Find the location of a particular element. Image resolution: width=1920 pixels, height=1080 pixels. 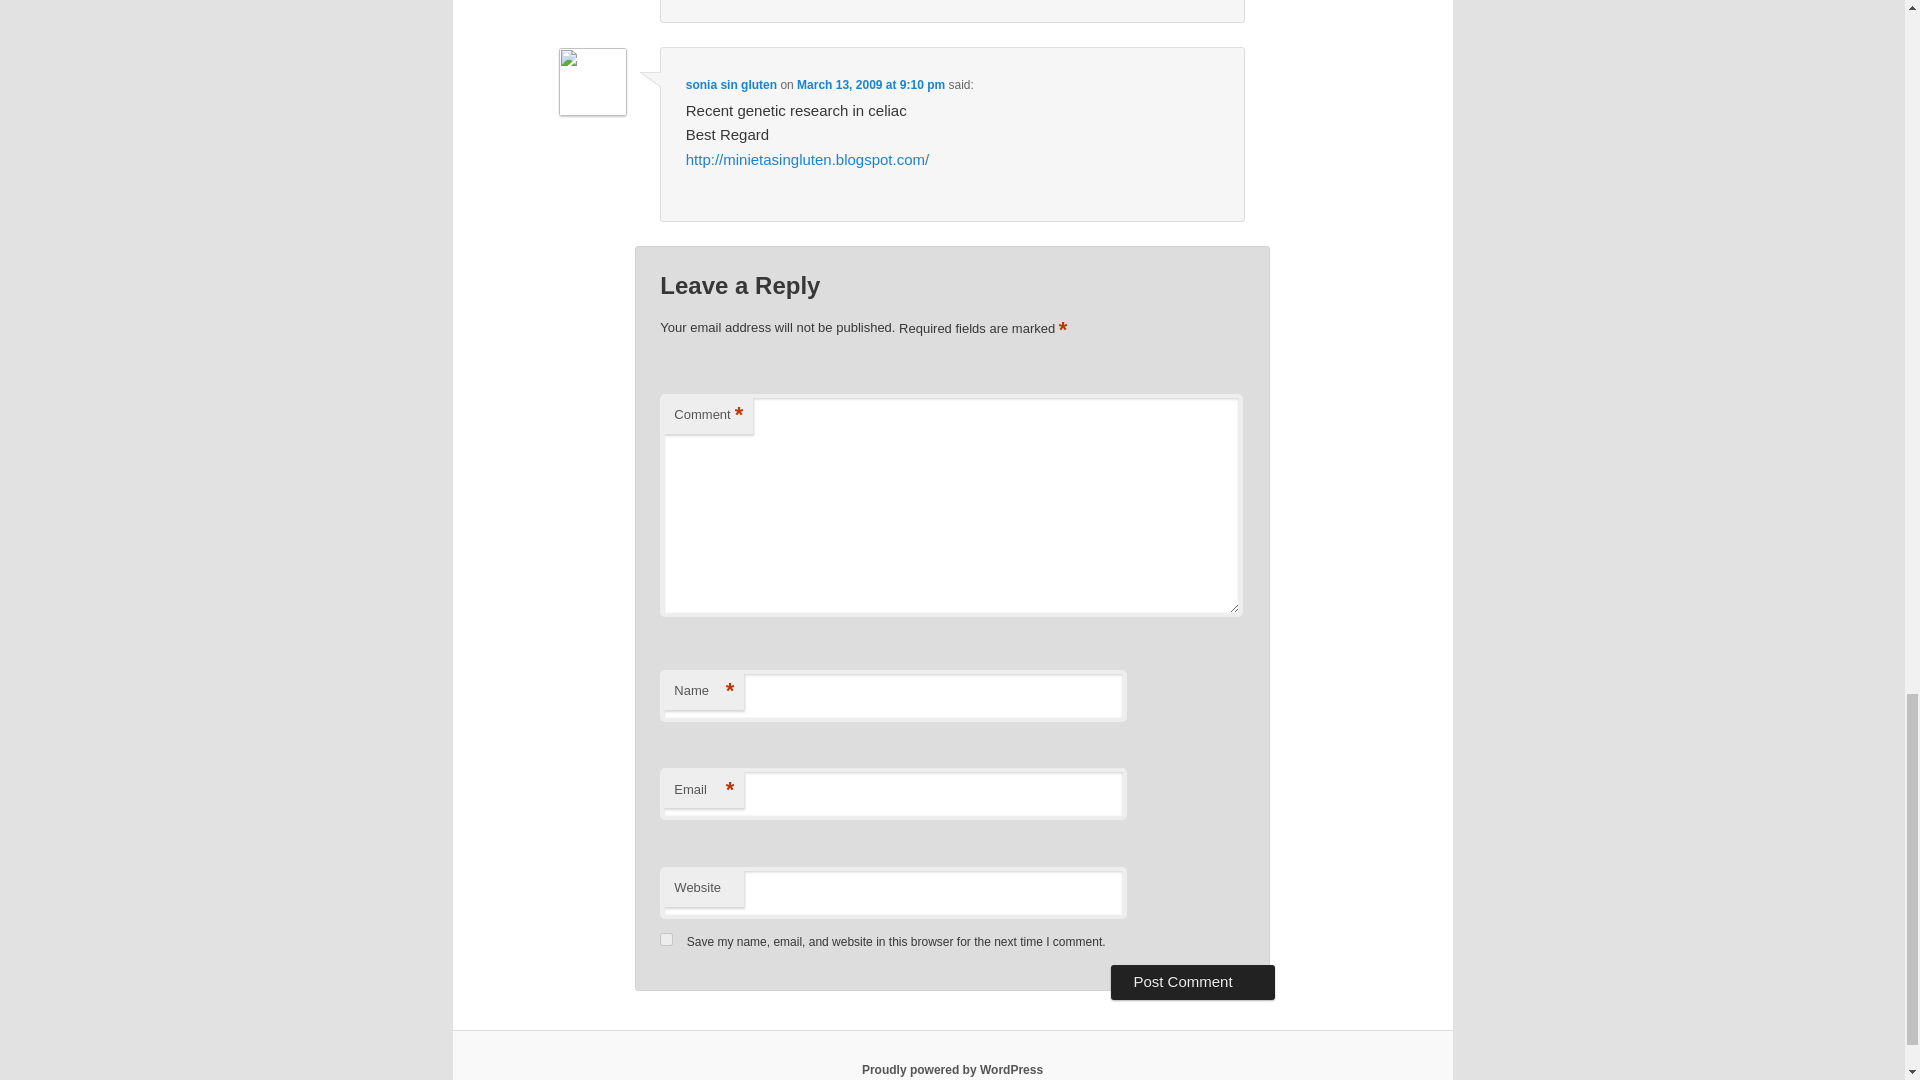

sonia sin gluten is located at coordinates (731, 84).